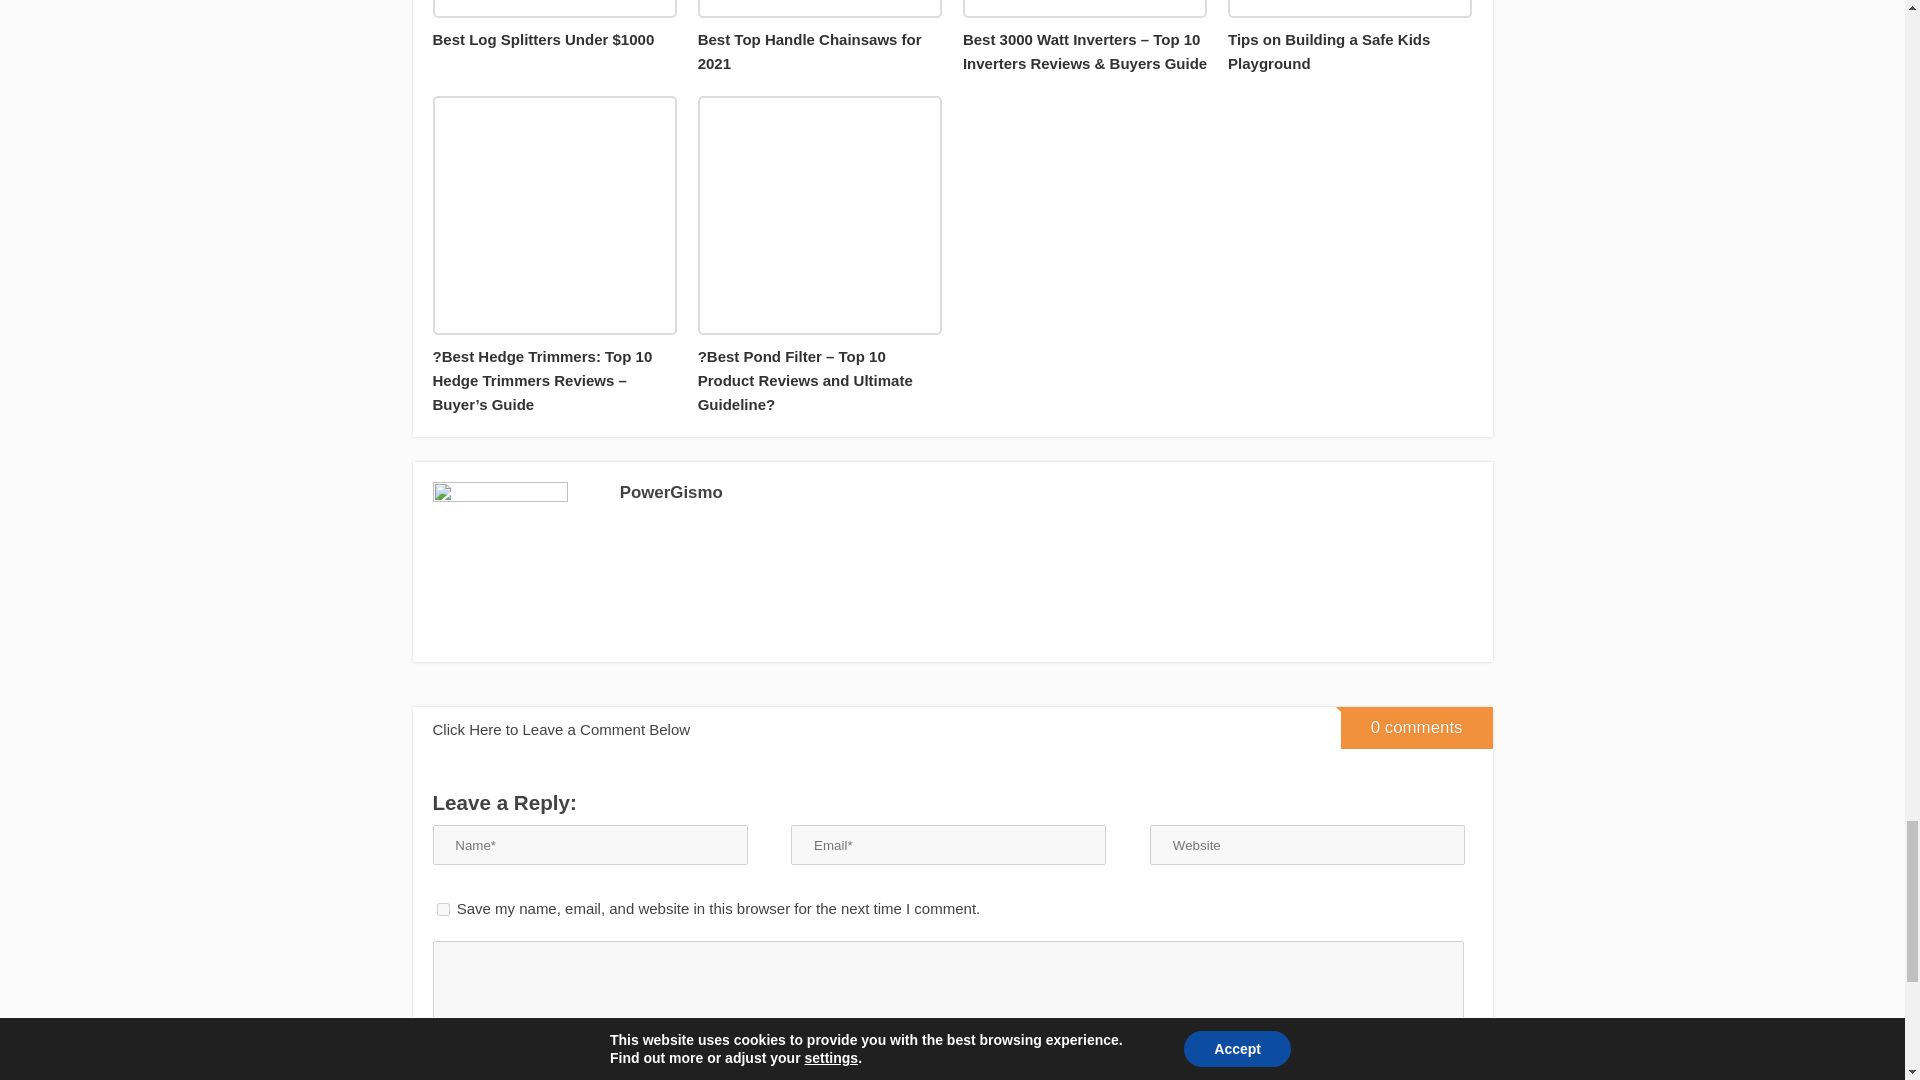 This screenshot has height=1080, width=1920. I want to click on Tips on Building a Safe Kids Playground, so click(1350, 38).